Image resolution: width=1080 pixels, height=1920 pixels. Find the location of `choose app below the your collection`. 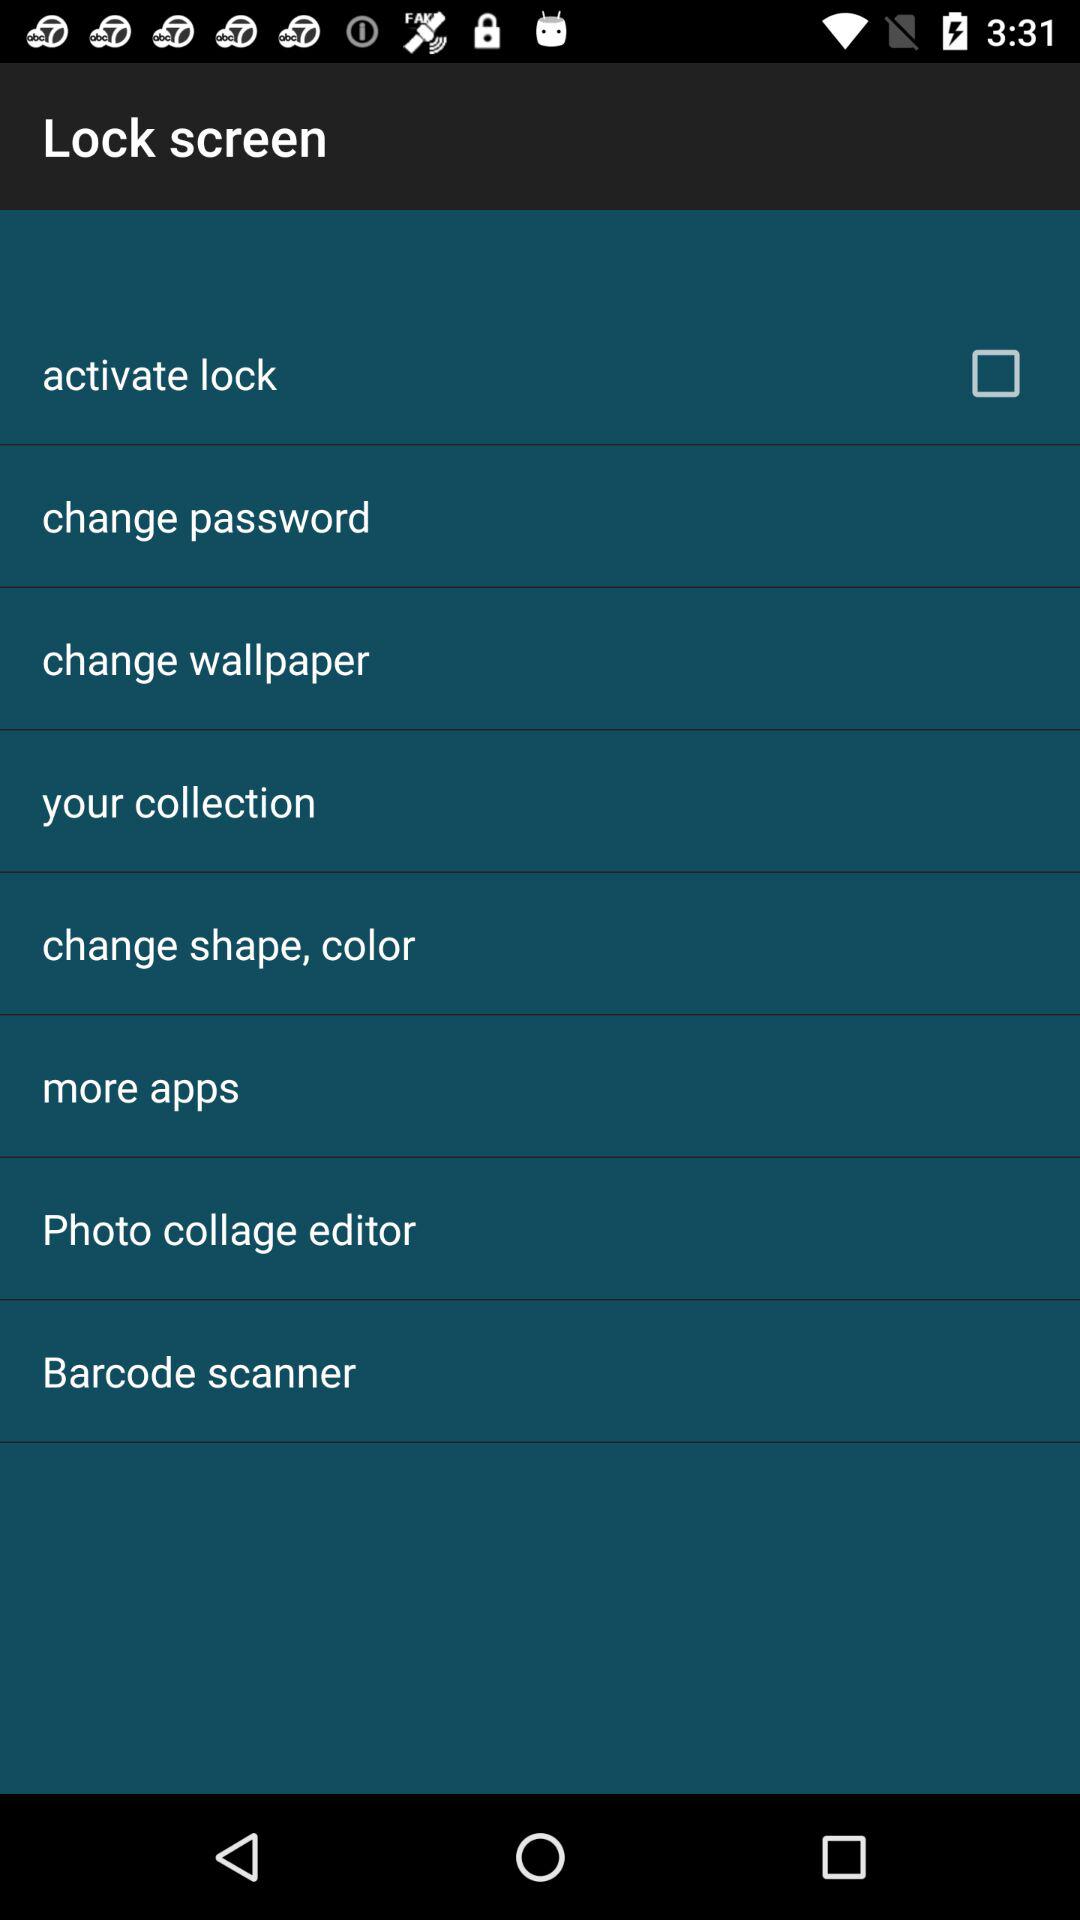

choose app below the your collection is located at coordinates (228, 944).